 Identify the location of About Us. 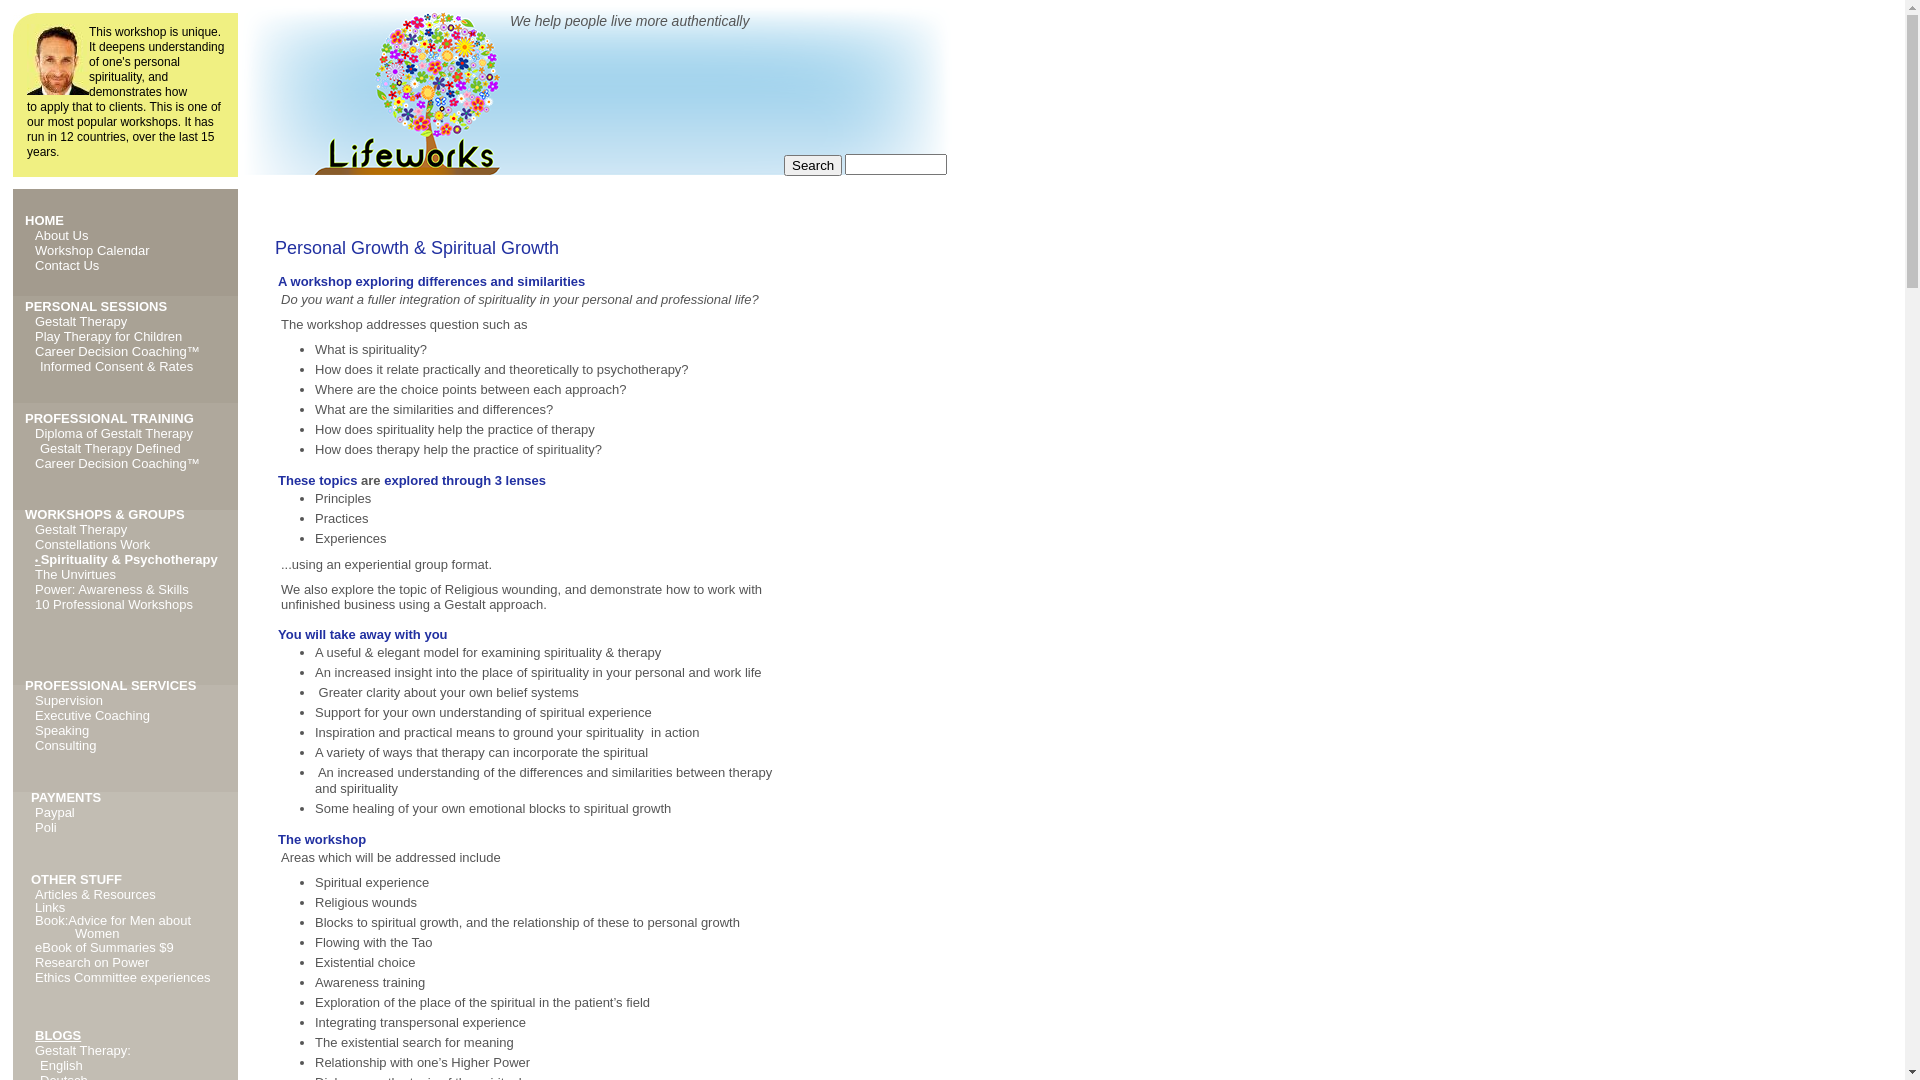
(62, 236).